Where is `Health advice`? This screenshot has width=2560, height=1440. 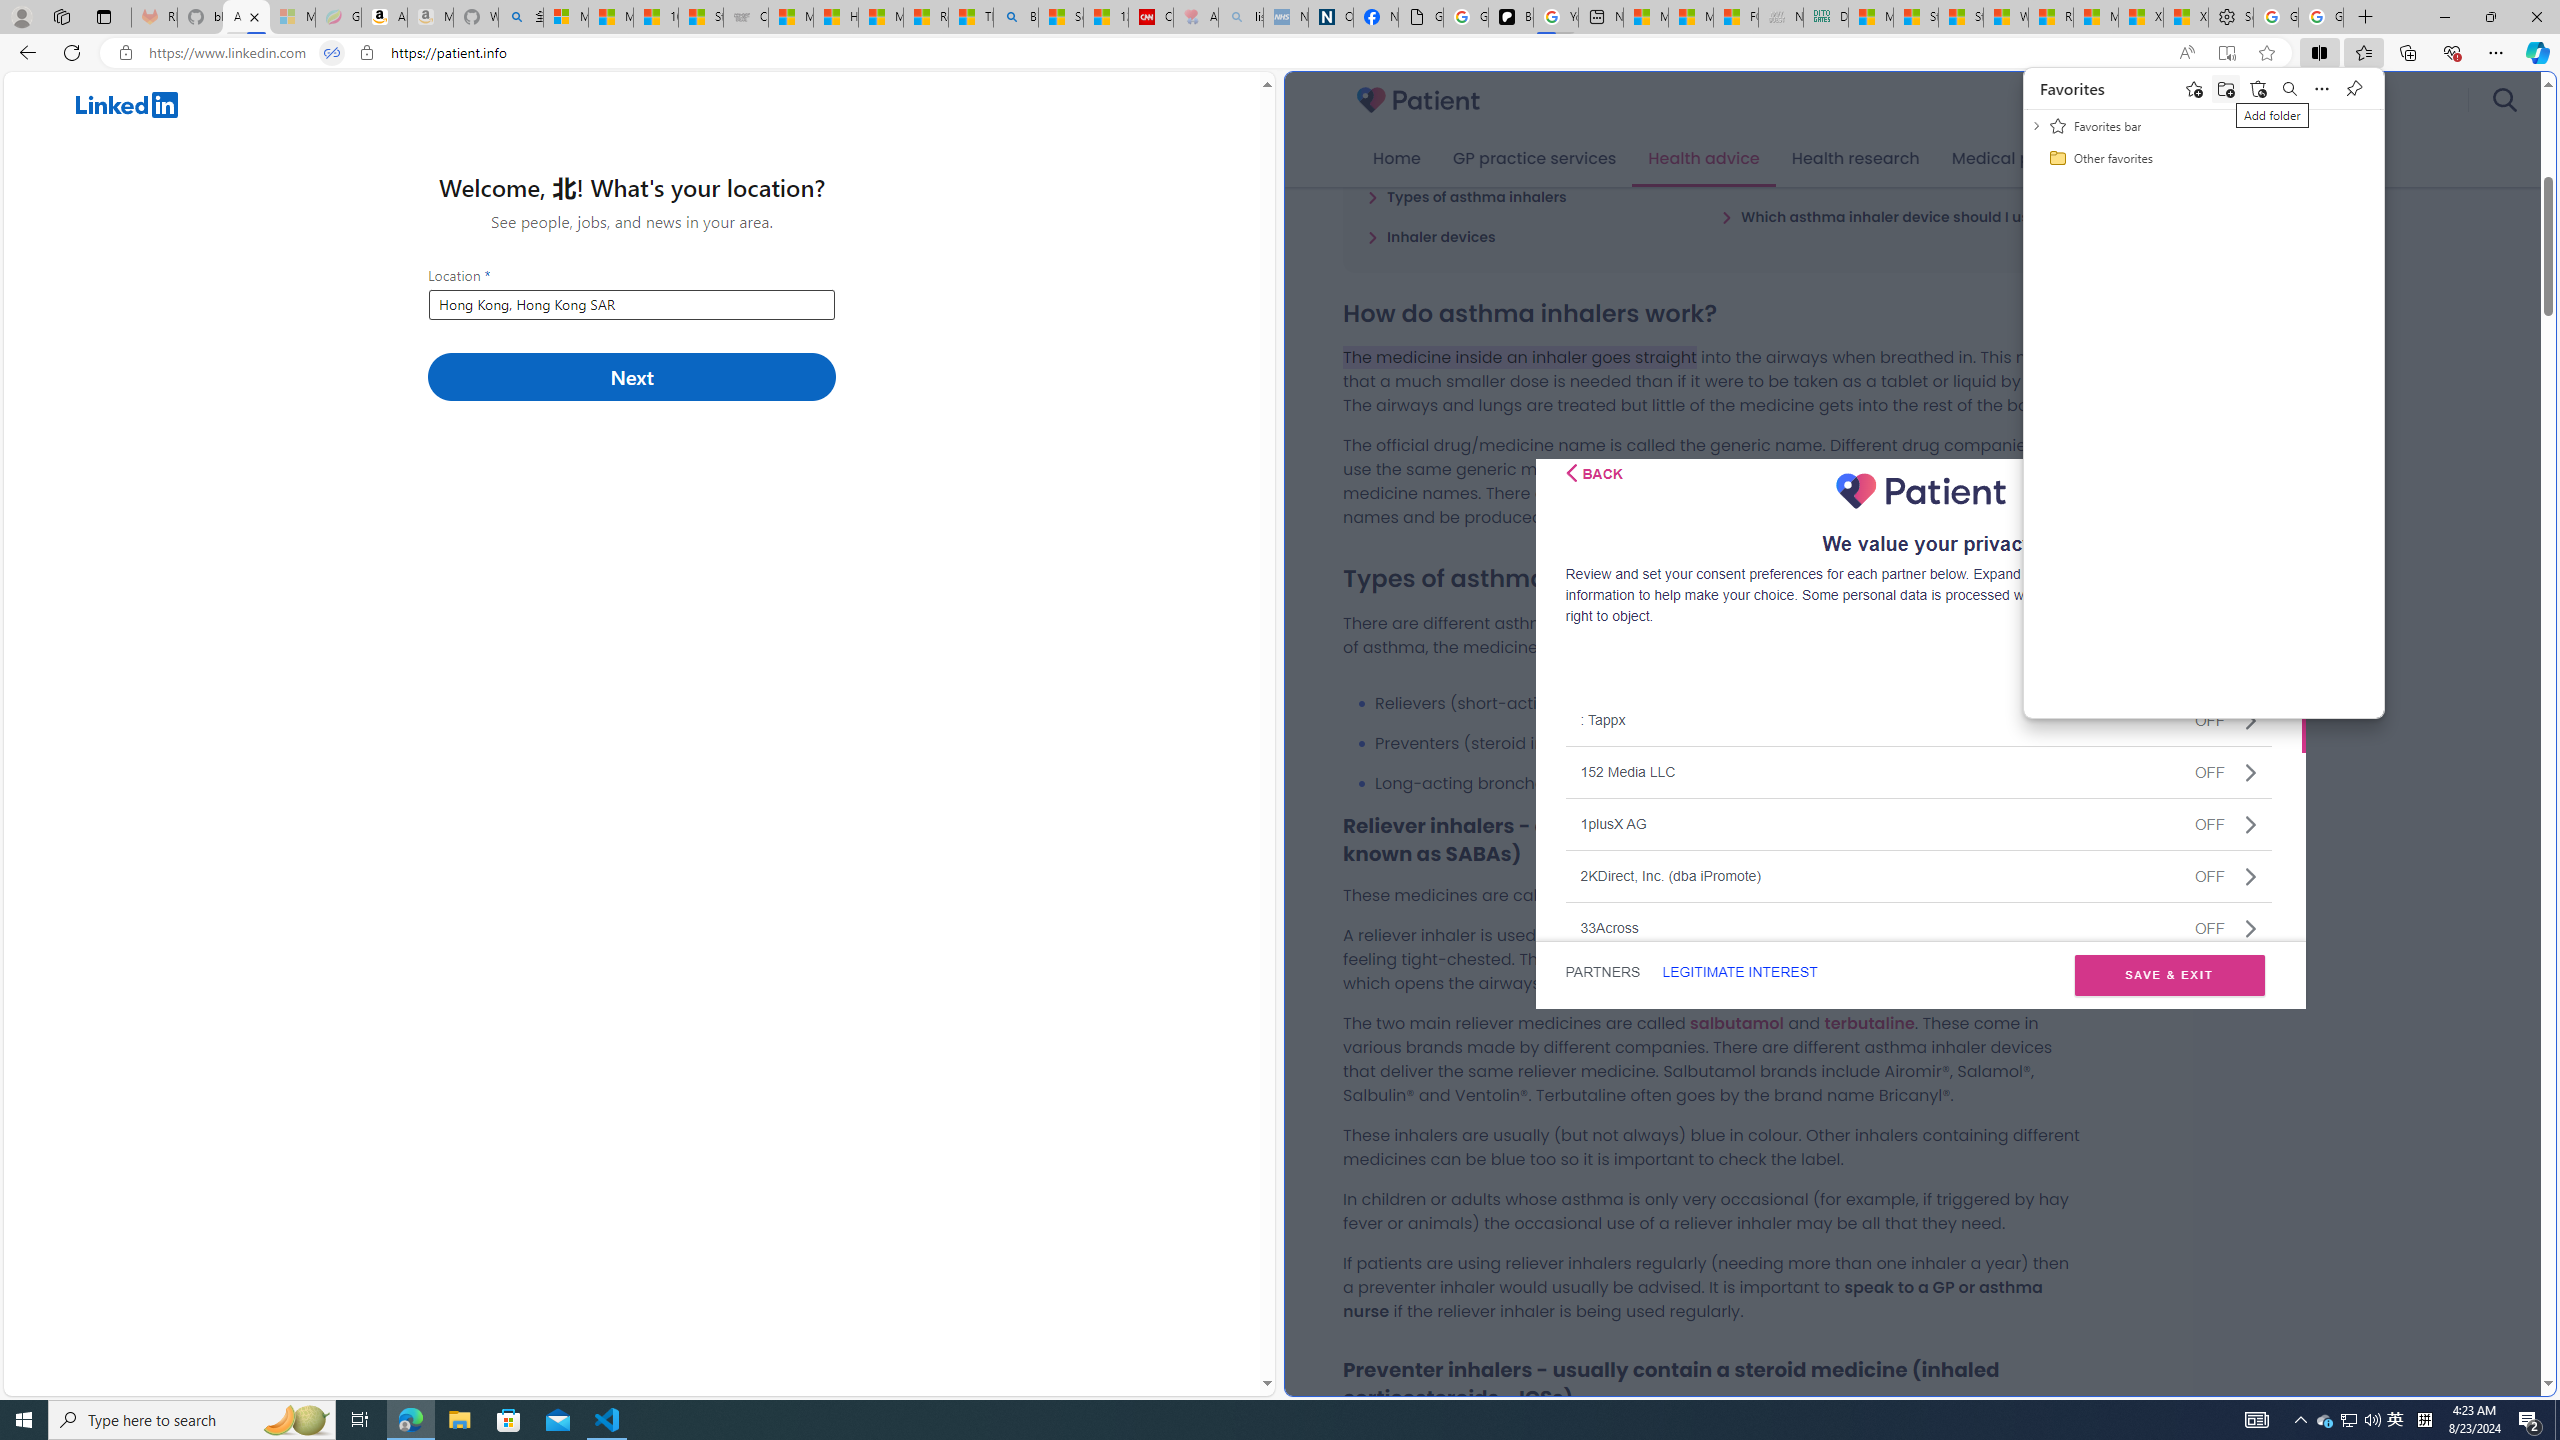
Health advice is located at coordinates (2396, 1420).